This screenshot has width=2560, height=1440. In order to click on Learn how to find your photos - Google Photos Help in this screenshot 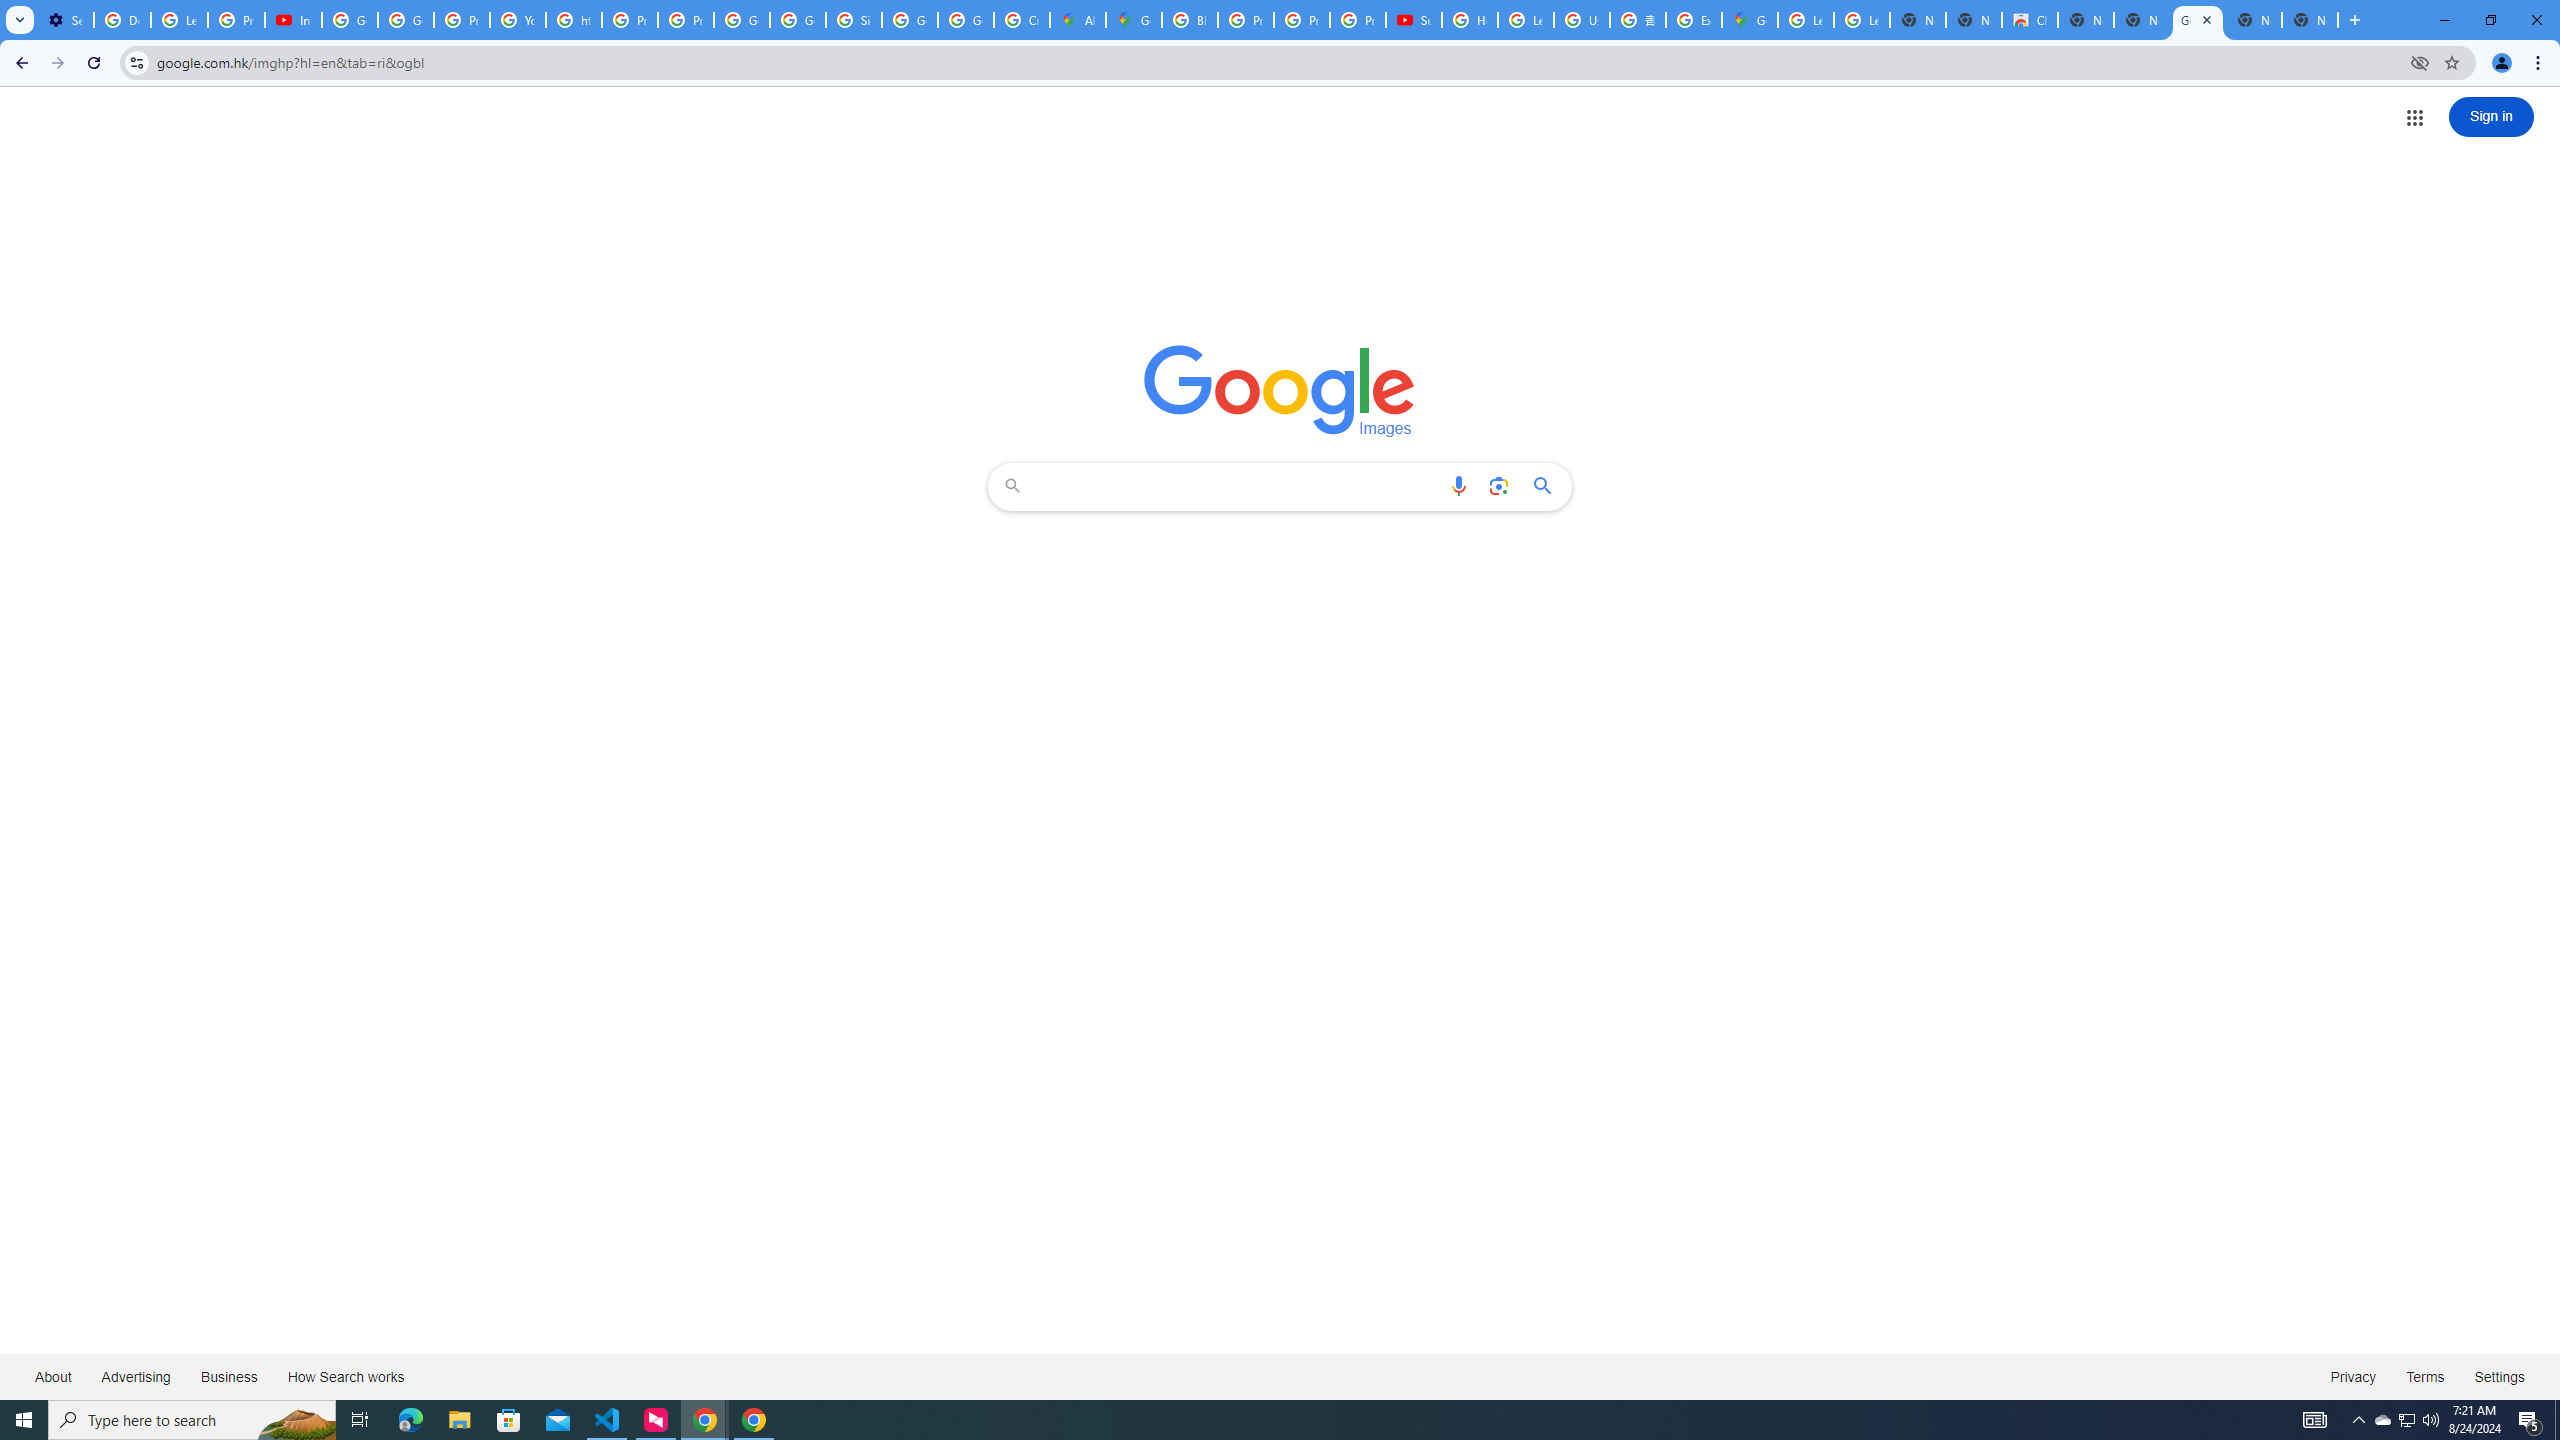, I will do `click(178, 20)`.